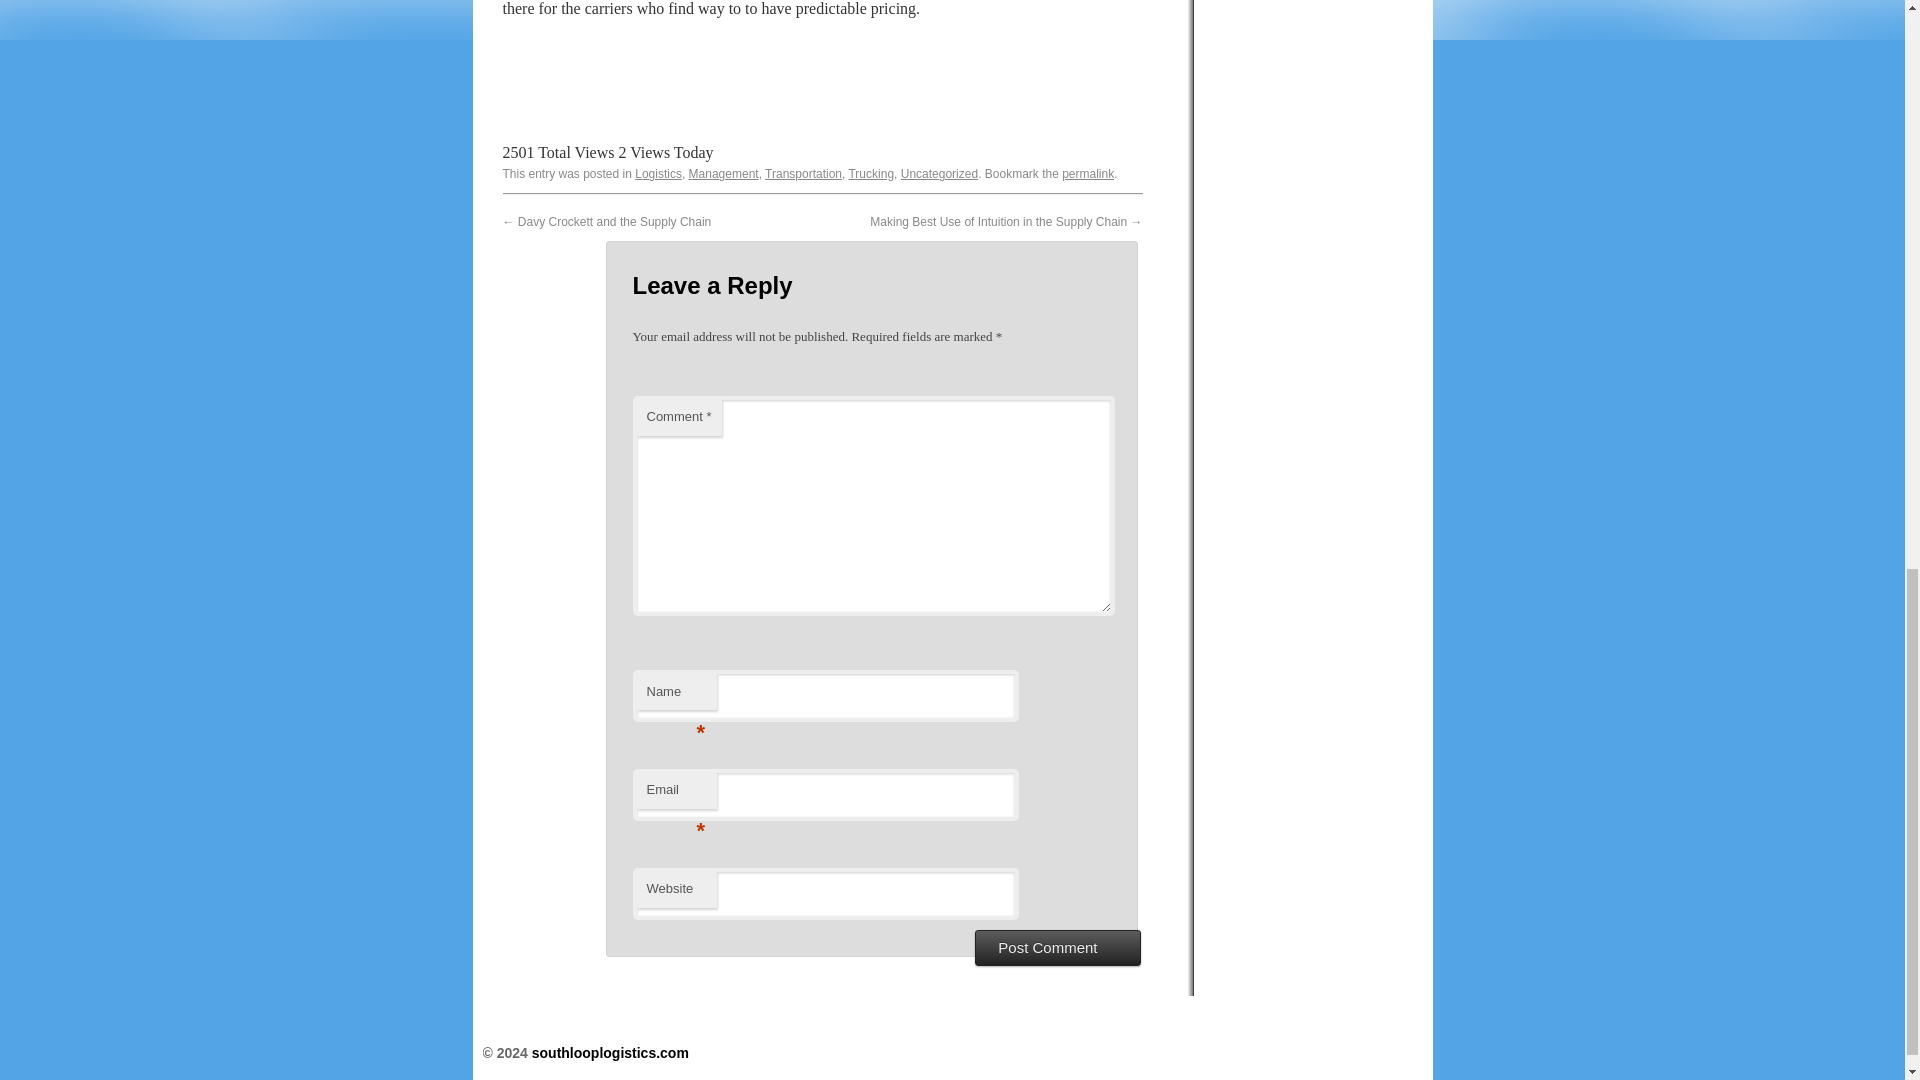  Describe the element at coordinates (658, 174) in the screenshot. I see `Logistics` at that location.